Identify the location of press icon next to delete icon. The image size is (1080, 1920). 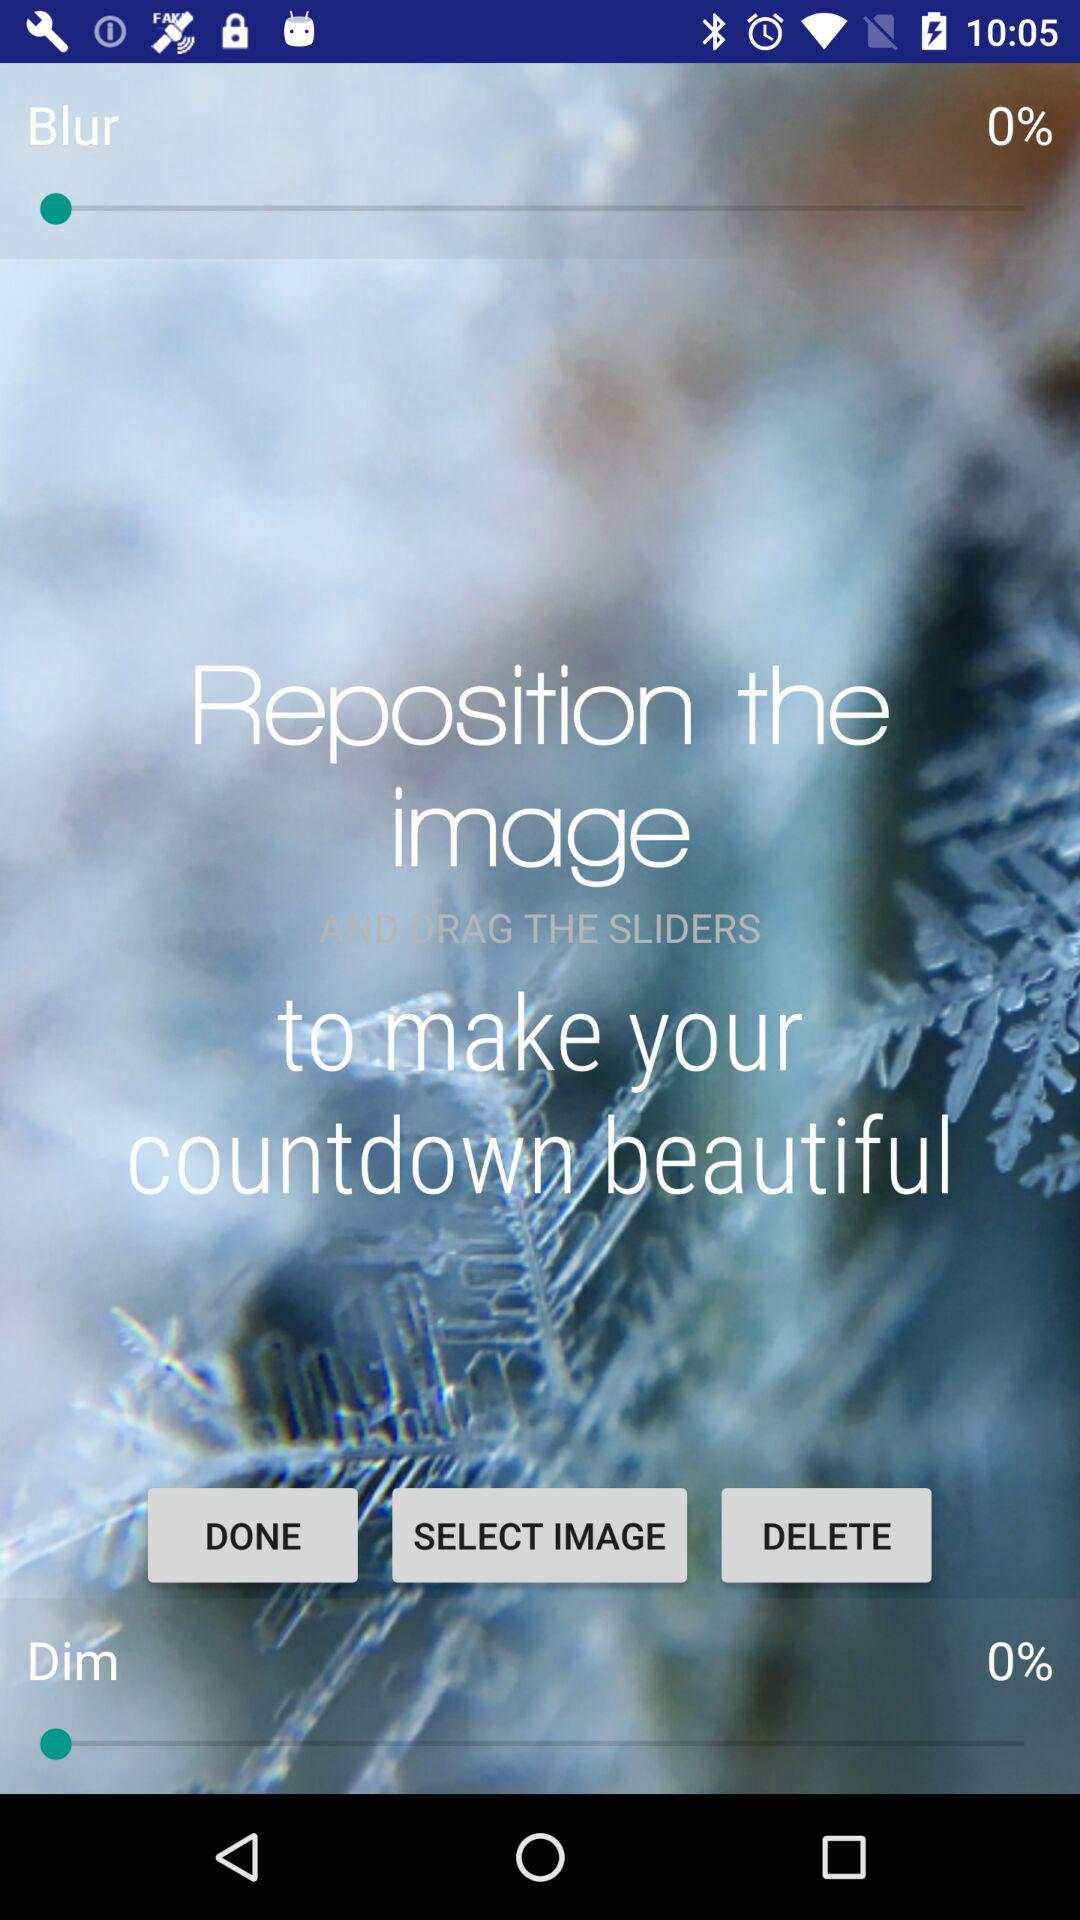
(539, 1535).